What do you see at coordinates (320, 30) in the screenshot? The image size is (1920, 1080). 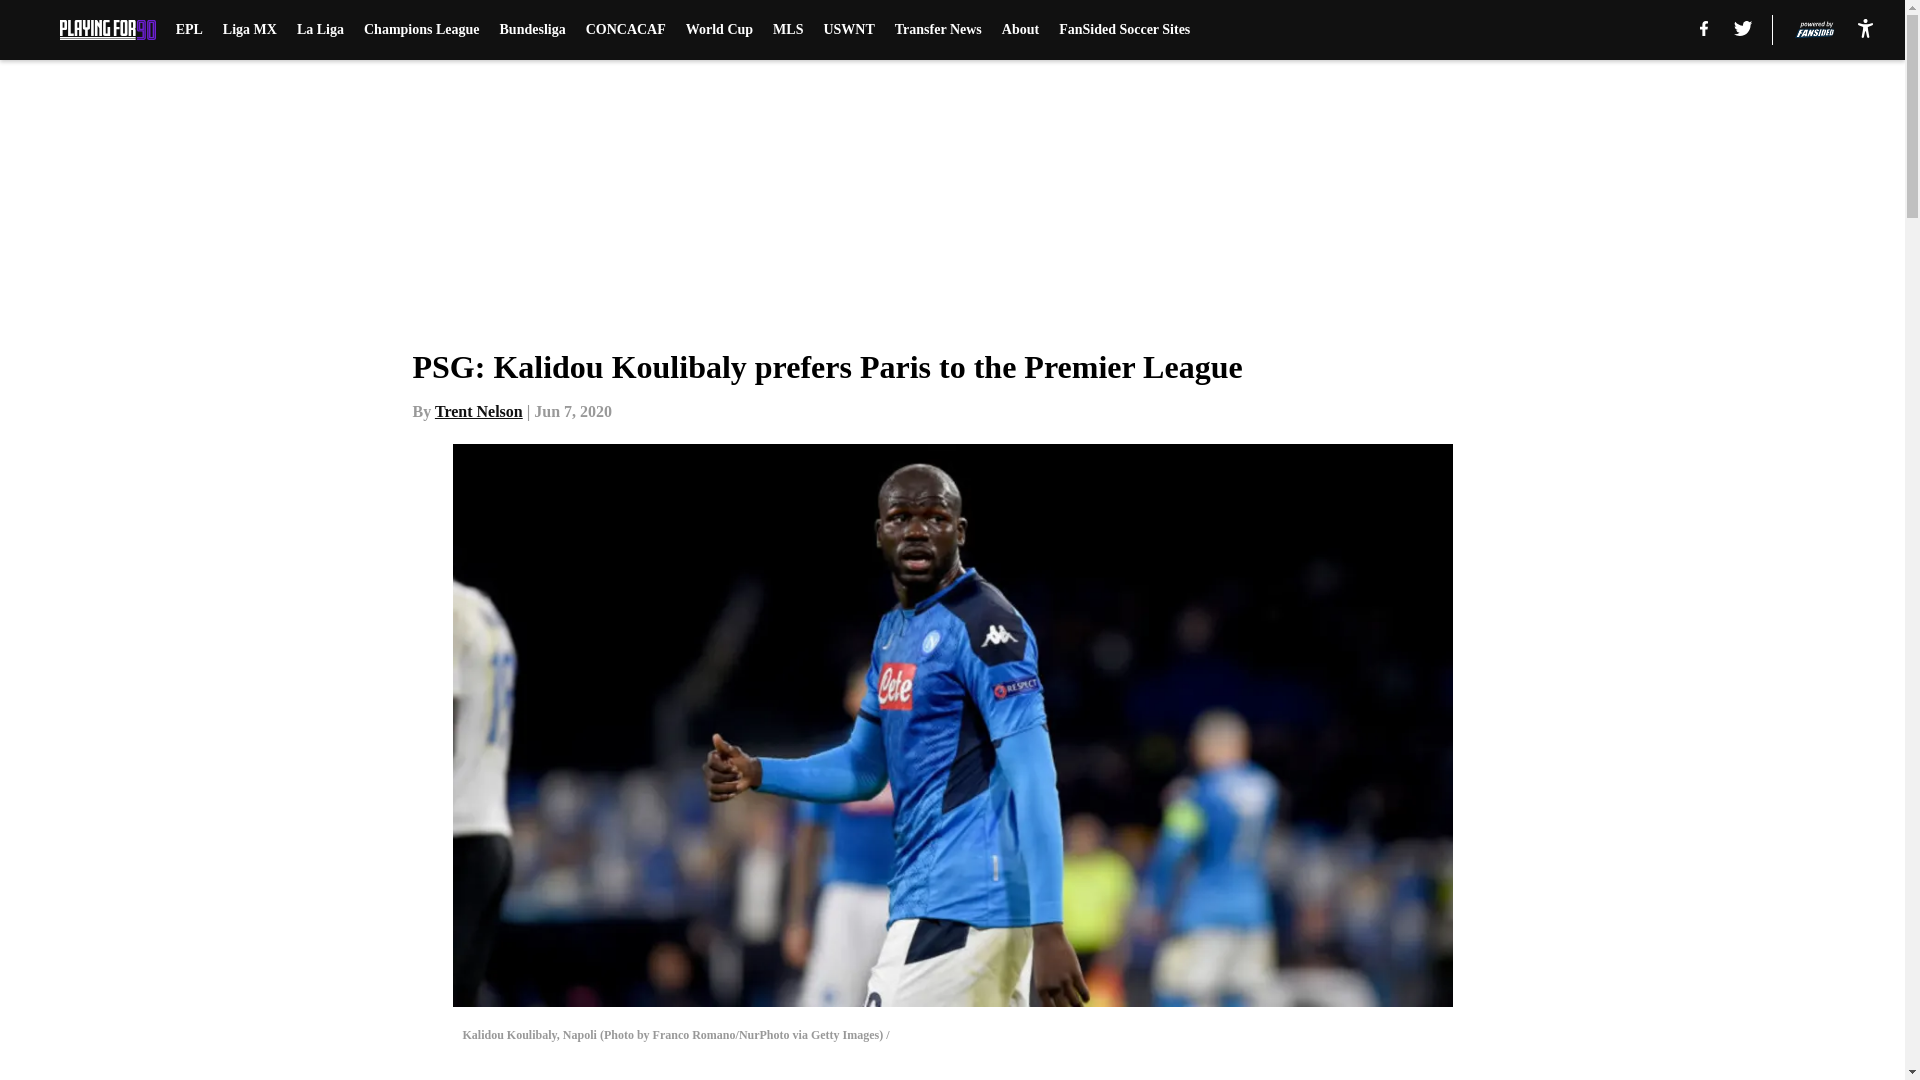 I see `La Liga` at bounding box center [320, 30].